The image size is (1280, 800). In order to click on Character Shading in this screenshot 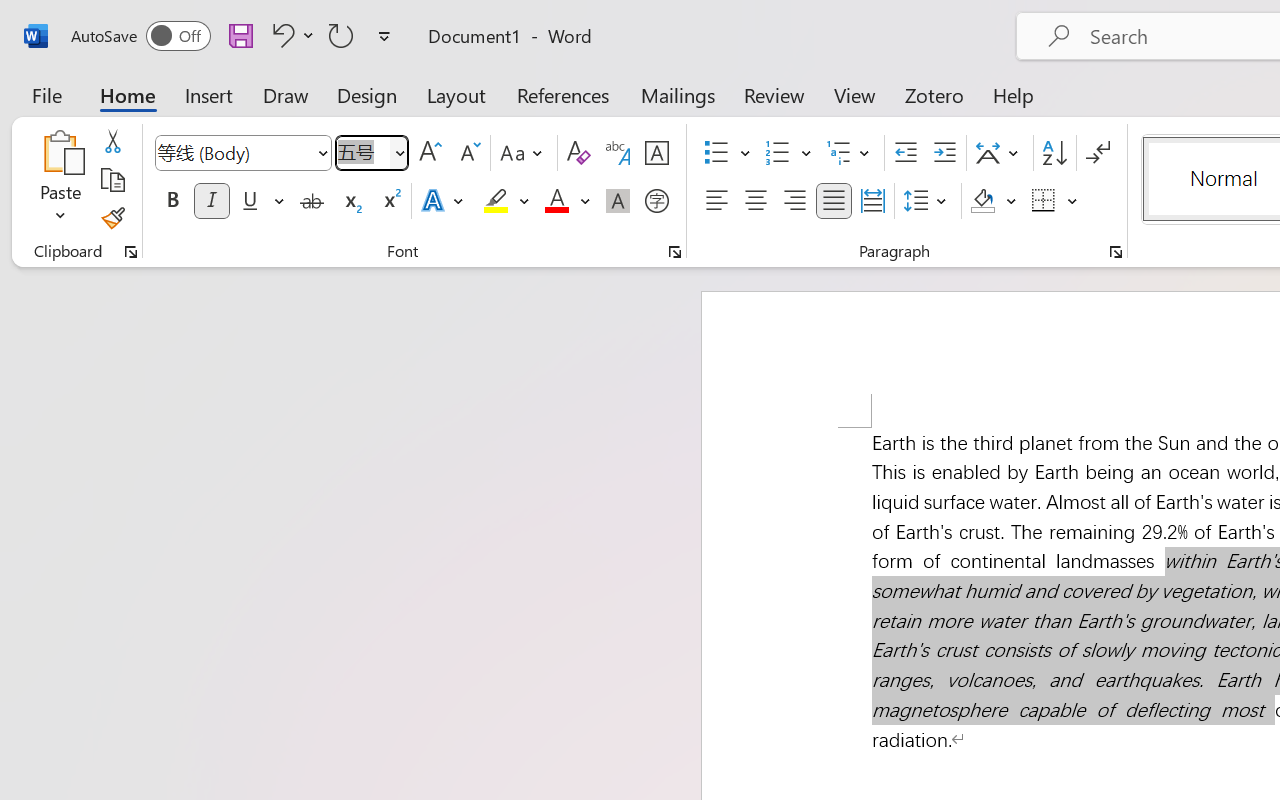, I will do `click(618, 201)`.